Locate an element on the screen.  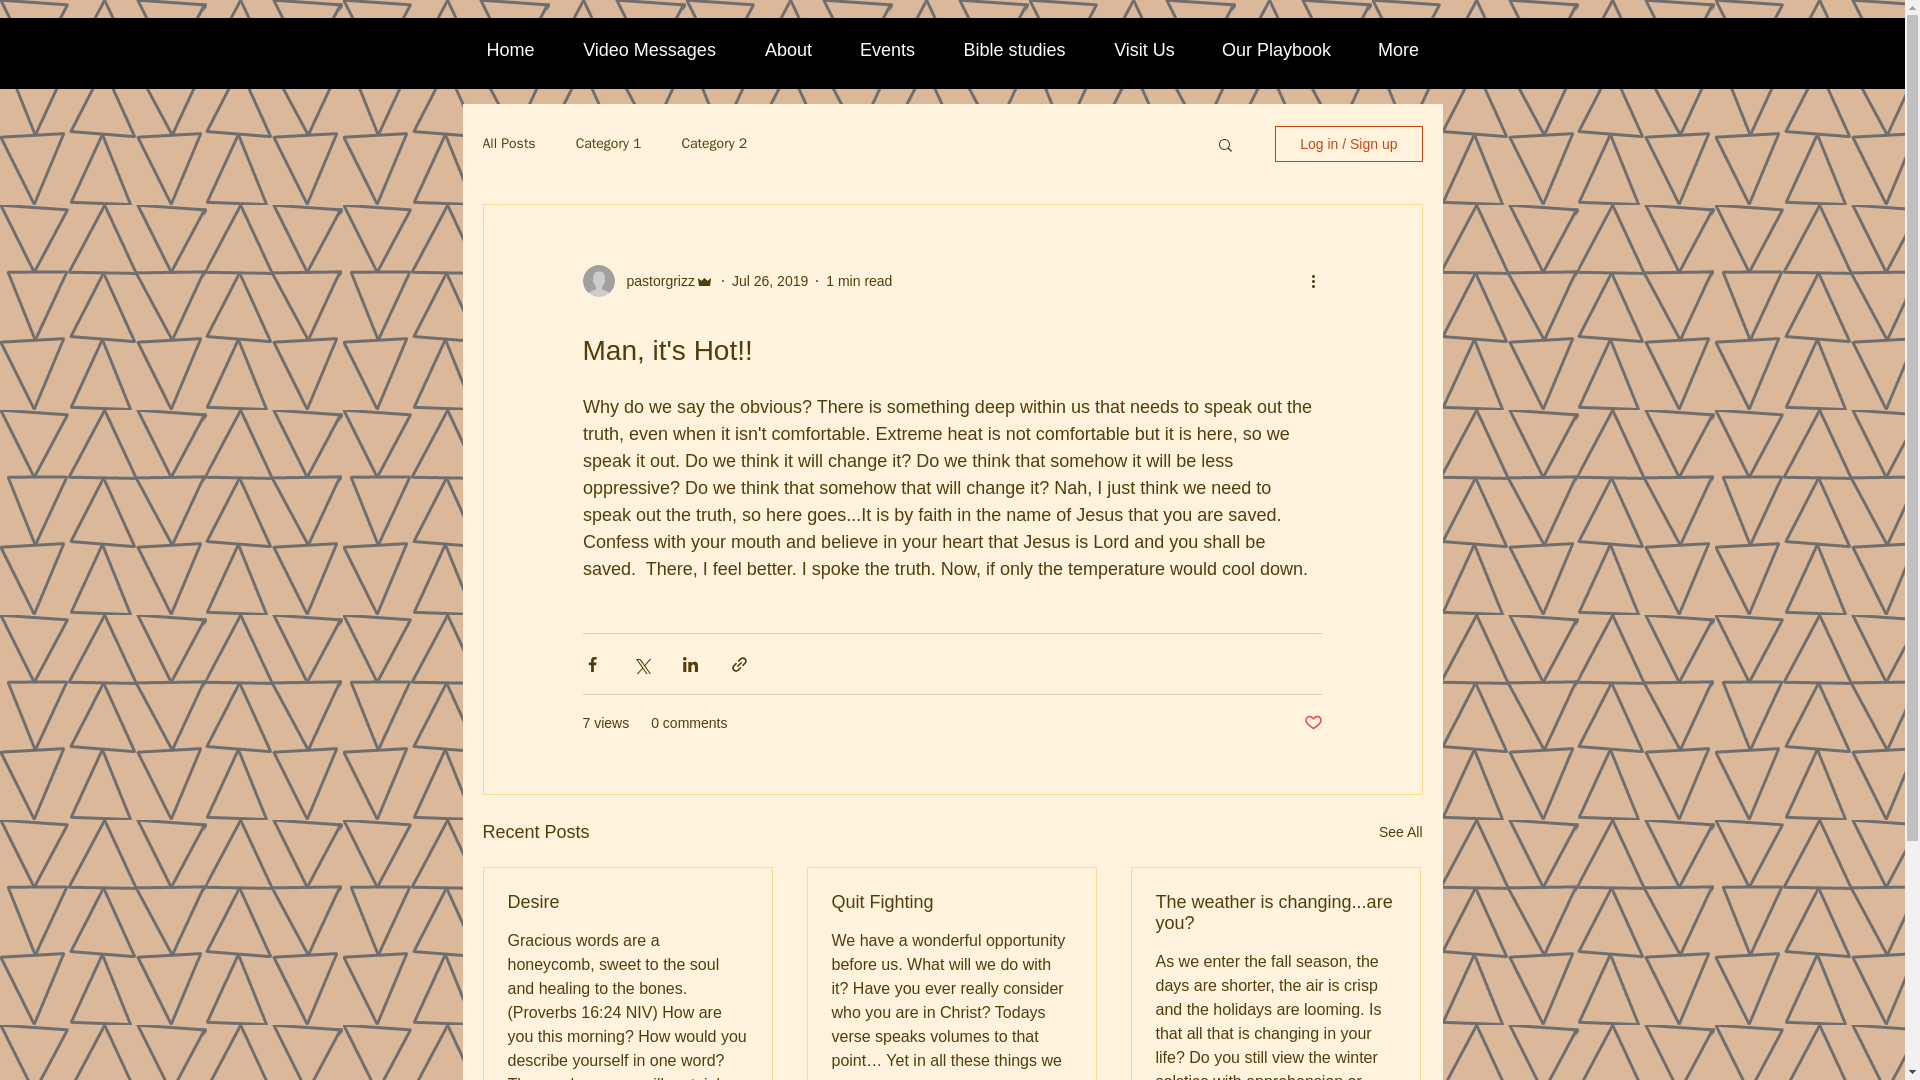
Home is located at coordinates (510, 50).